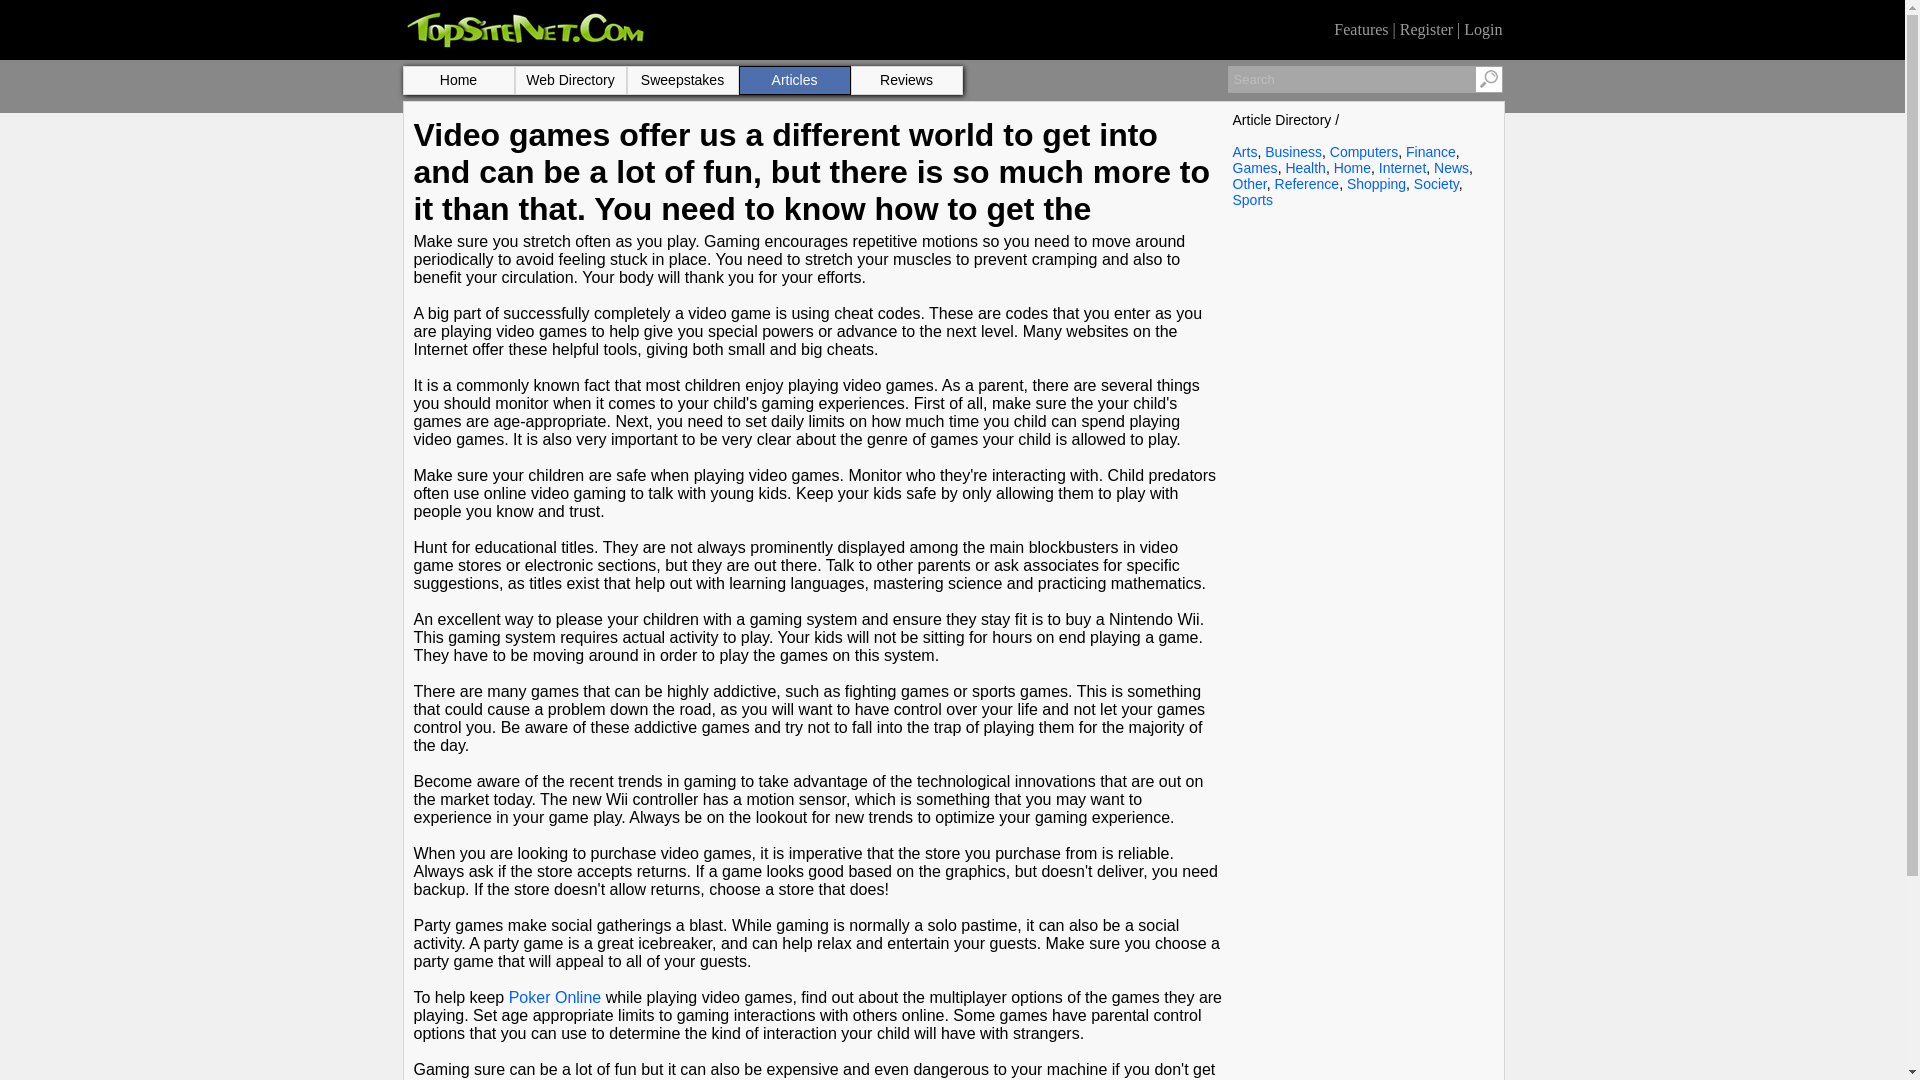  Describe the element at coordinates (1254, 168) in the screenshot. I see `Games` at that location.